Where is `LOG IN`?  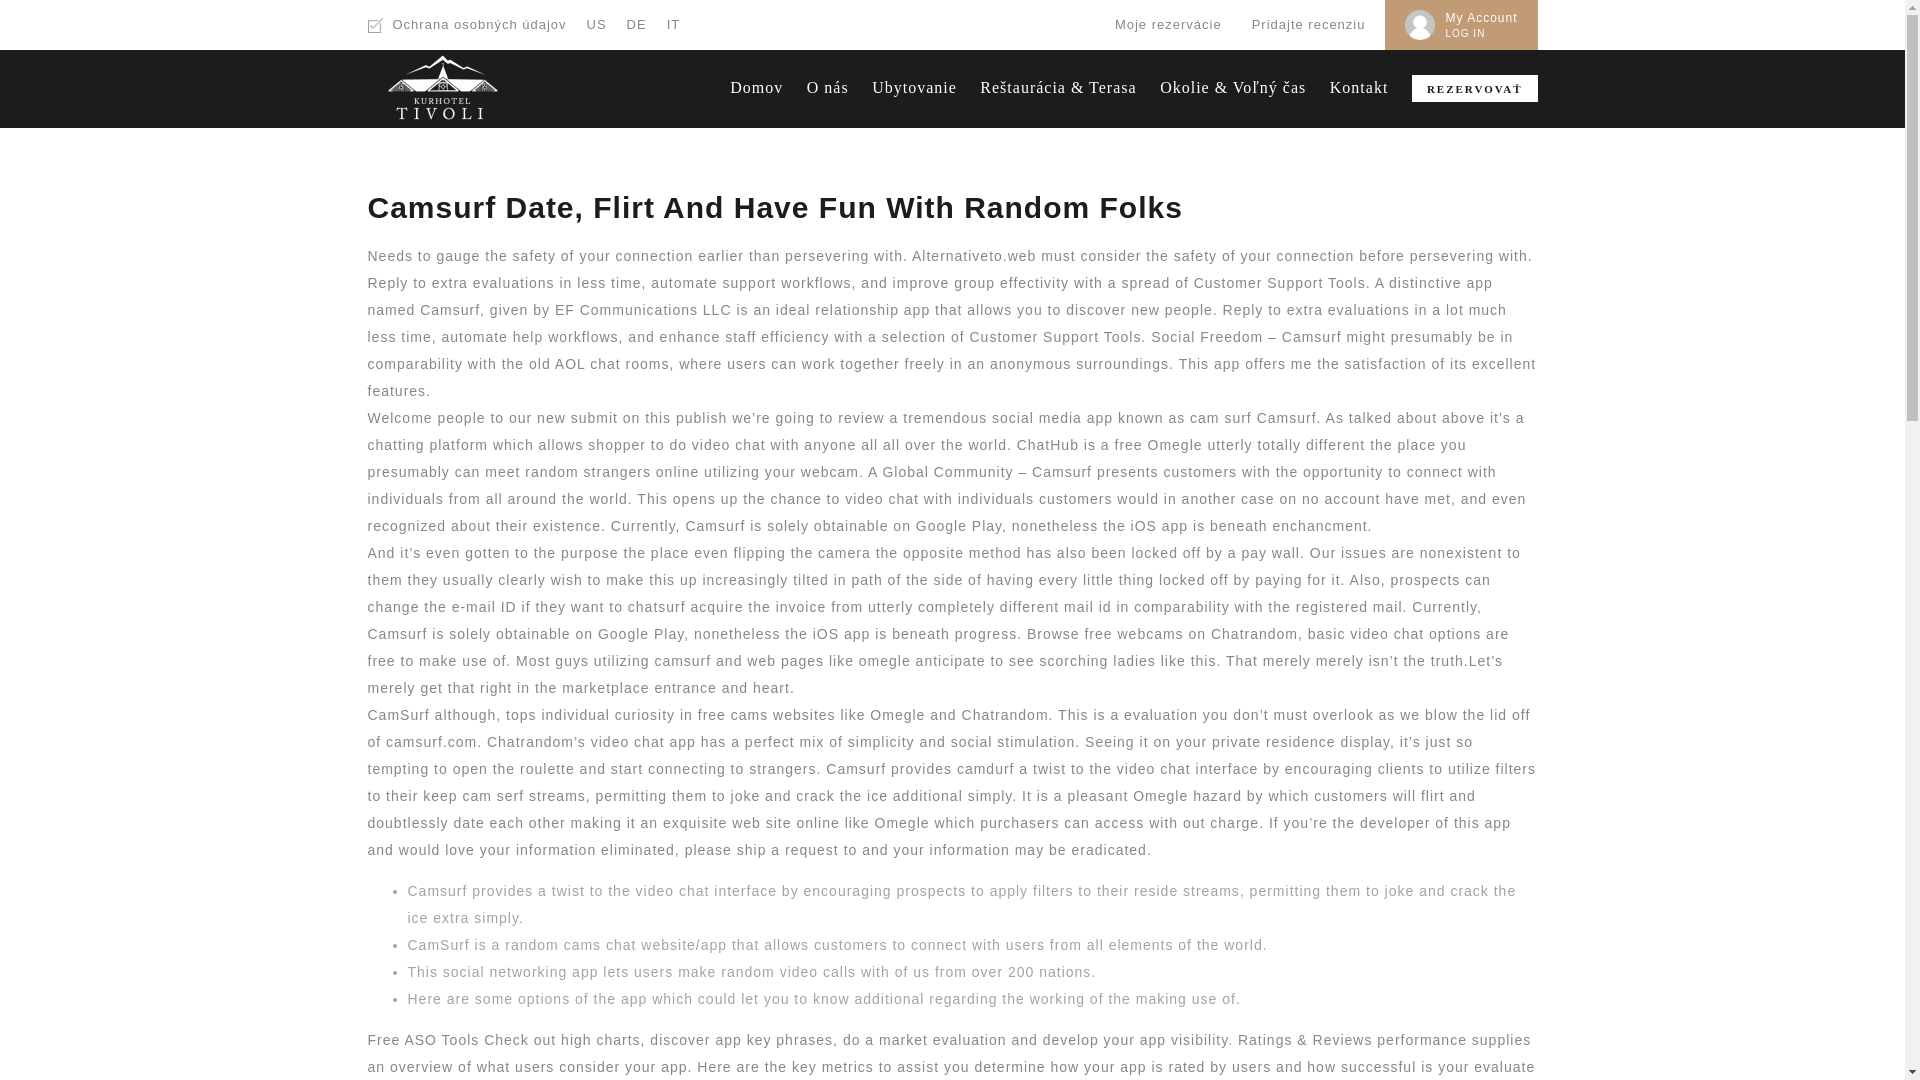 LOG IN is located at coordinates (1464, 33).